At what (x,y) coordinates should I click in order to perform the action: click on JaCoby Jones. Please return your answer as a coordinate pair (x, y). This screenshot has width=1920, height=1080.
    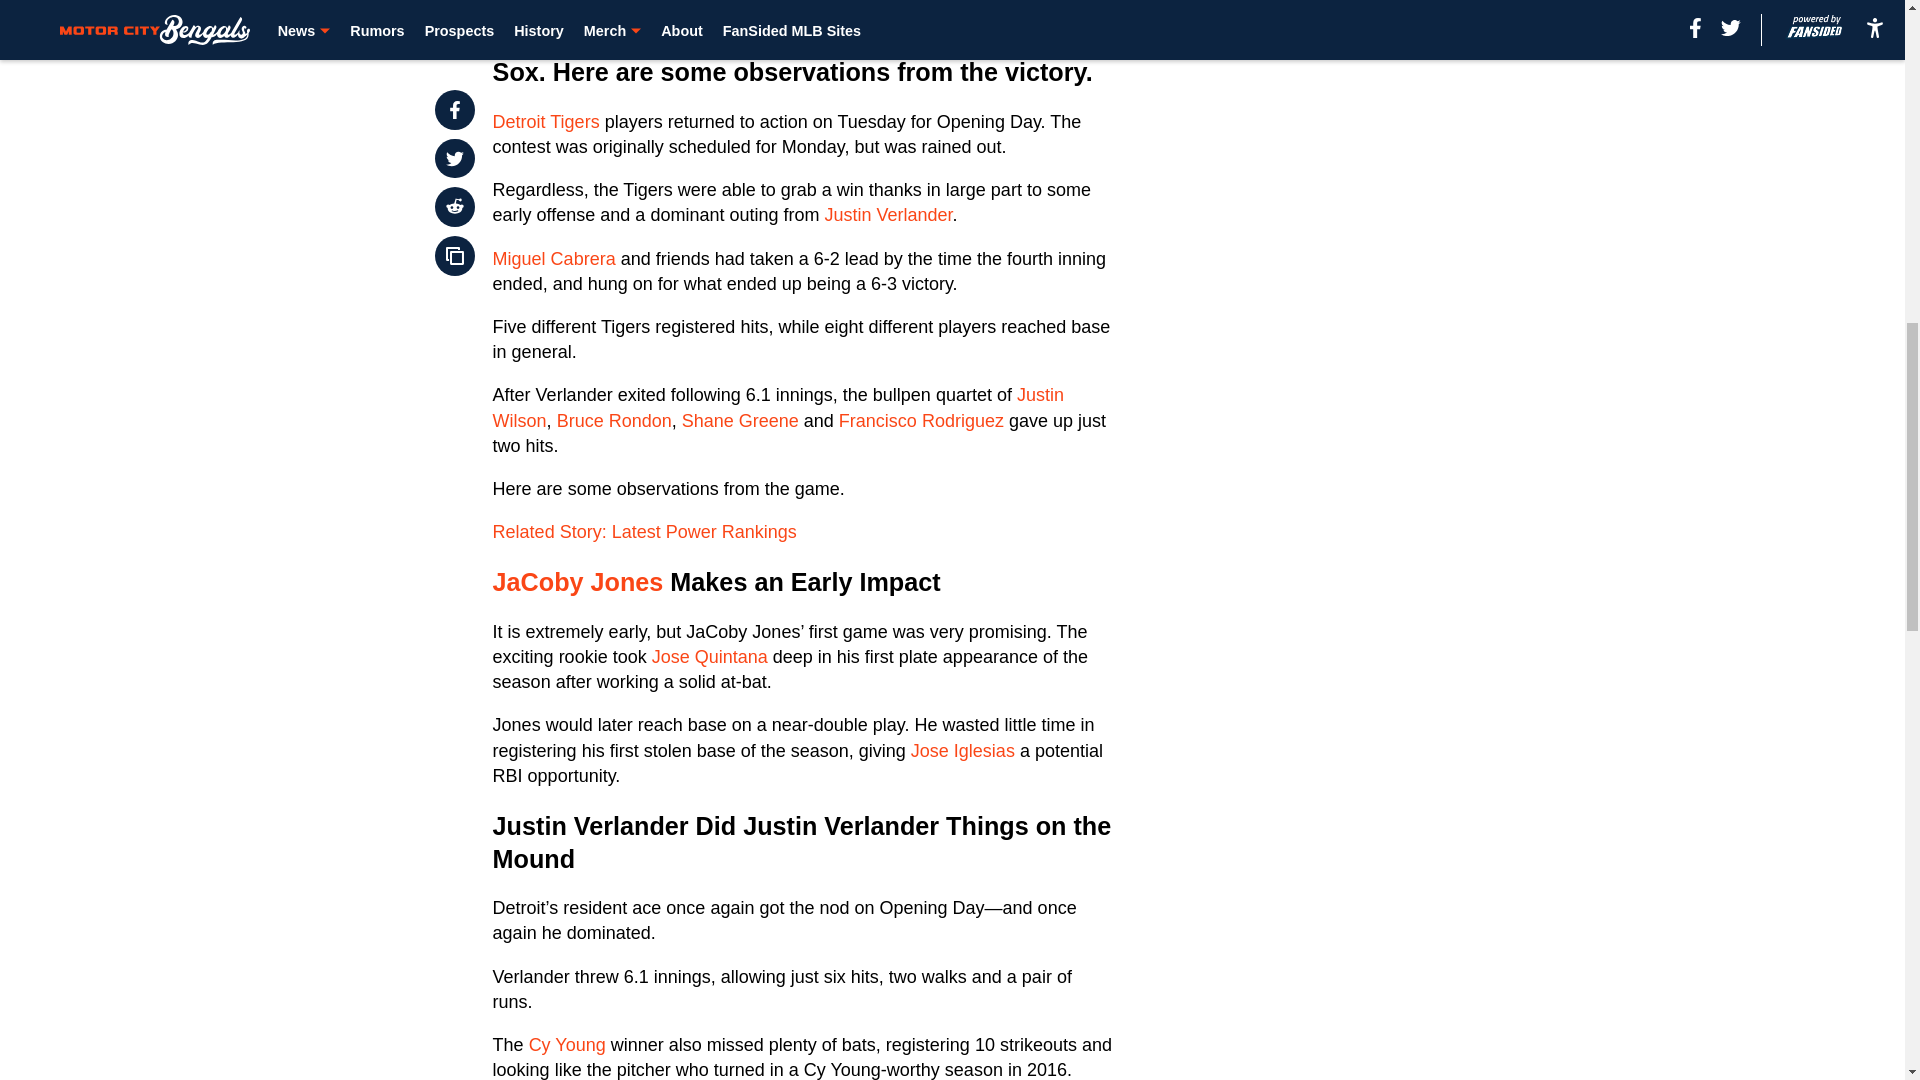
    Looking at the image, I should click on (578, 582).